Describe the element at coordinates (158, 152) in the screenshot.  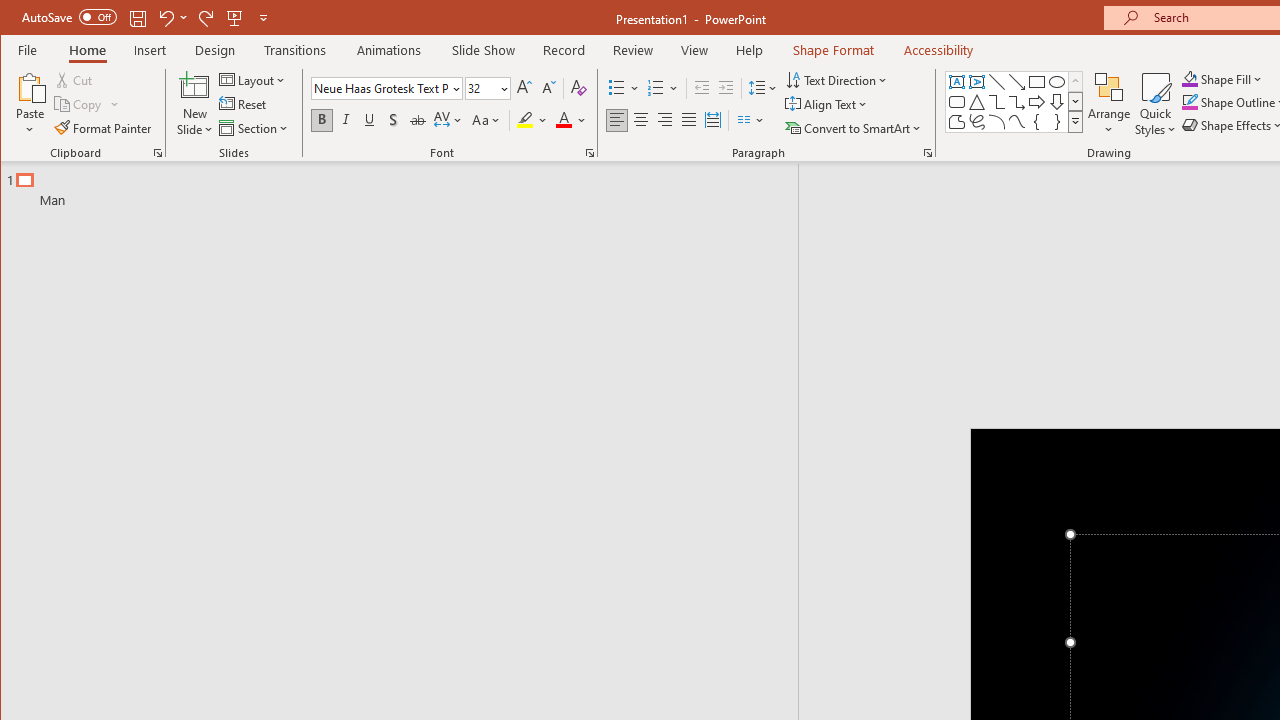
I see `Office Clipboard...` at that location.